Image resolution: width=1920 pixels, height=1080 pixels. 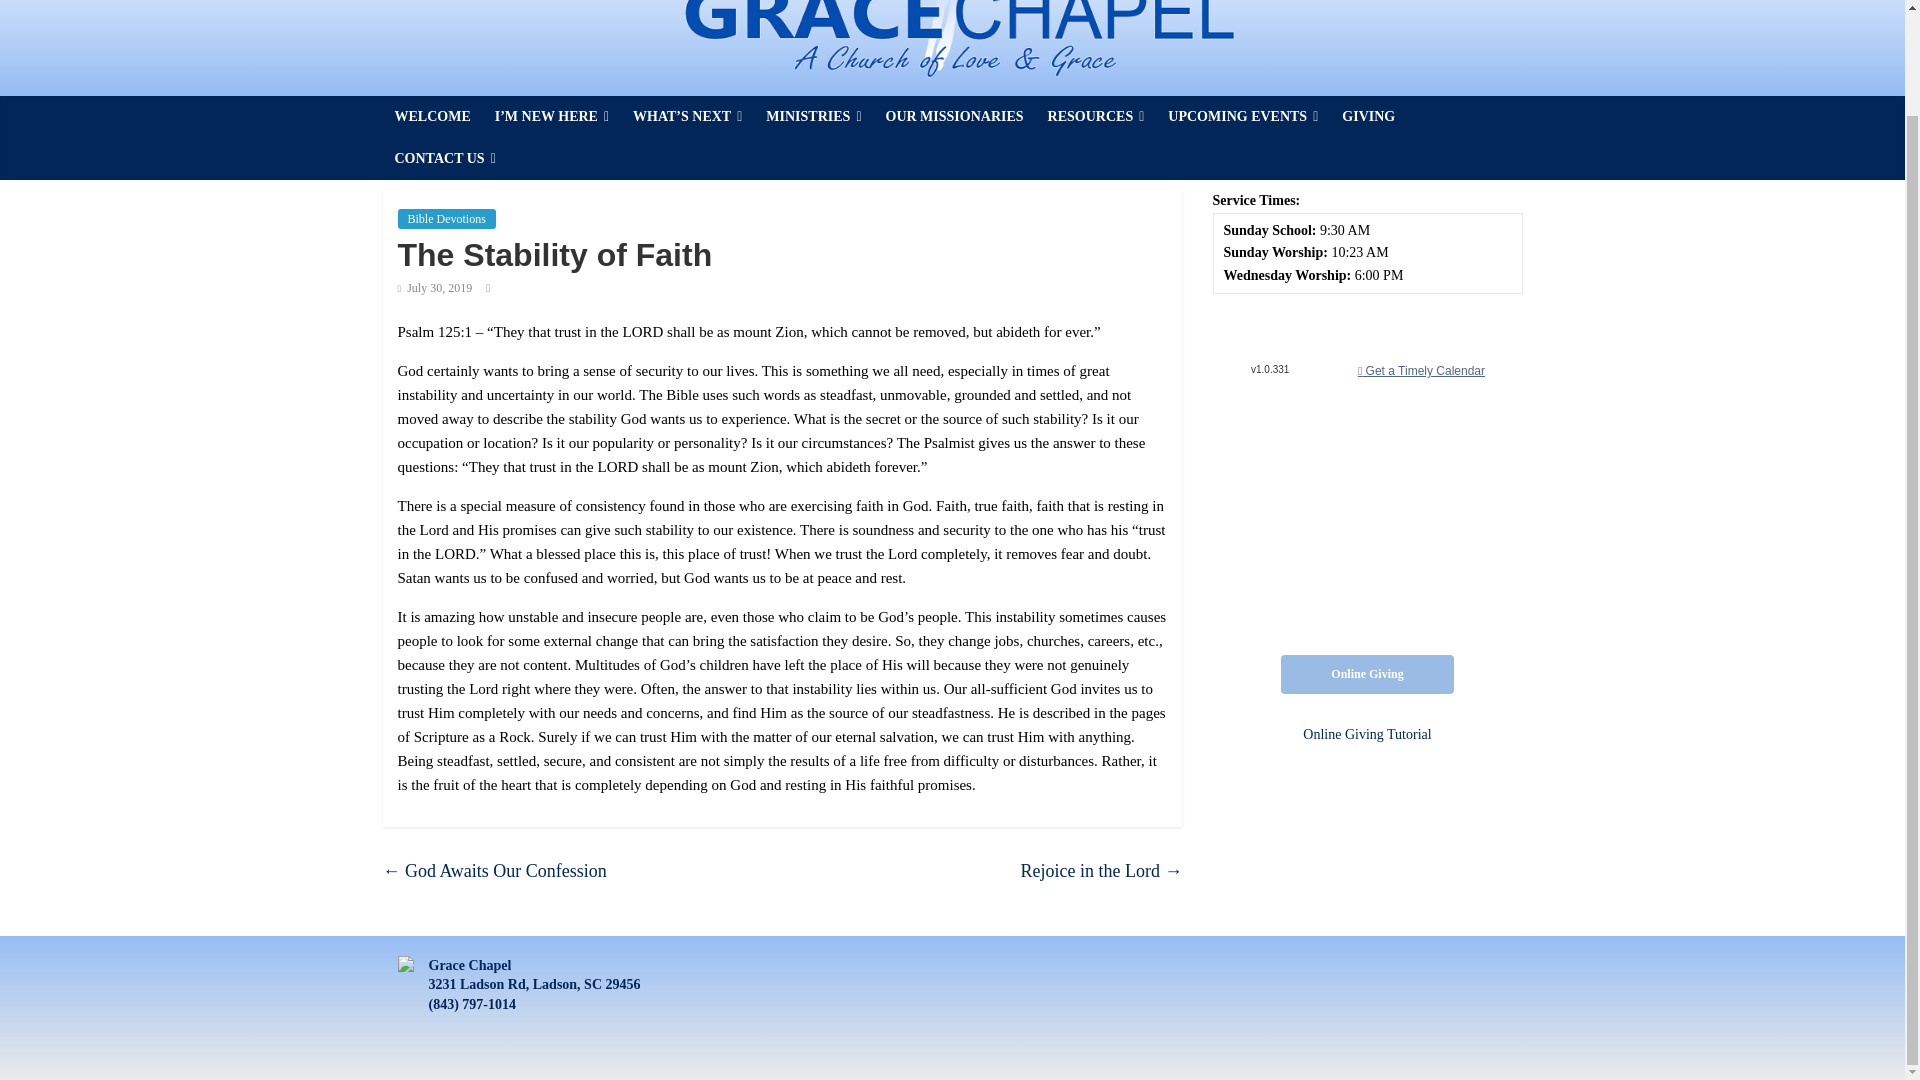 I want to click on RESOURCES, so click(x=1096, y=117).